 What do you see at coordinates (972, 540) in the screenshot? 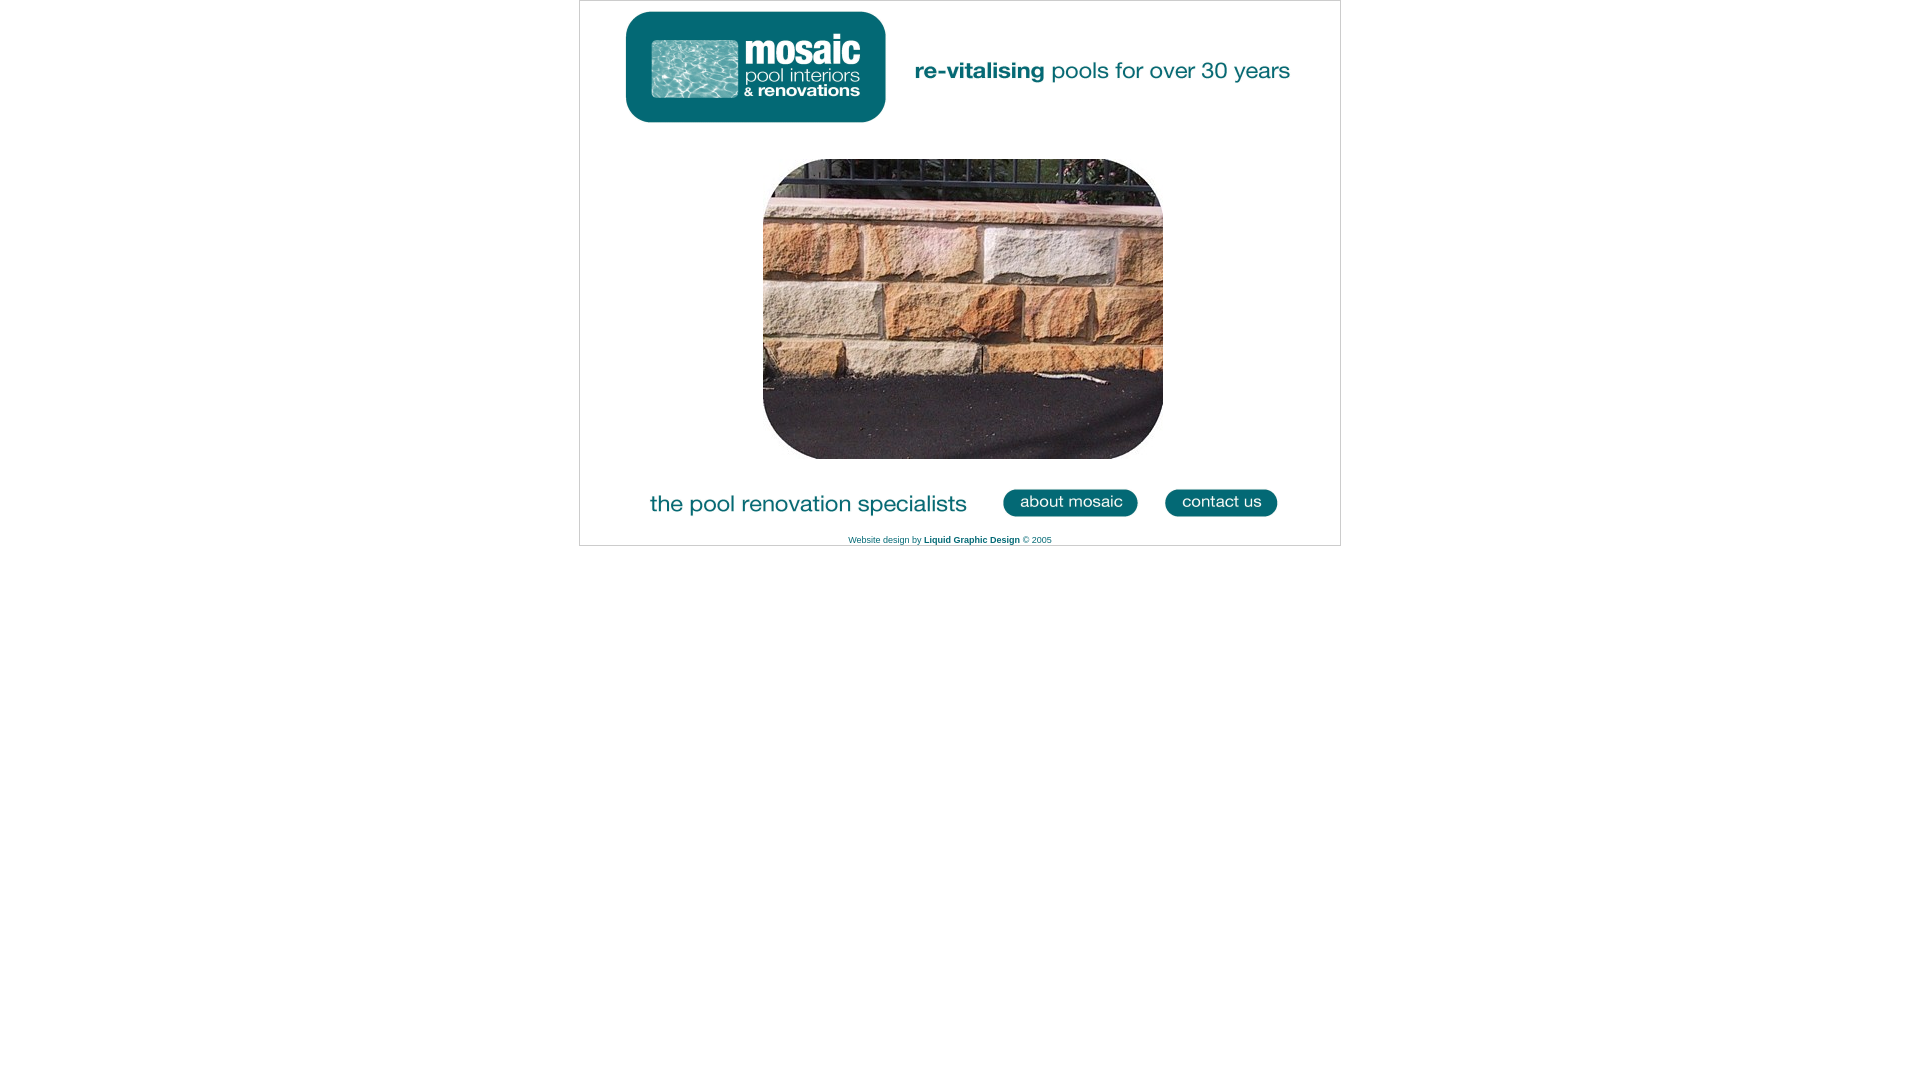
I see `Liquid Graphic Design` at bounding box center [972, 540].